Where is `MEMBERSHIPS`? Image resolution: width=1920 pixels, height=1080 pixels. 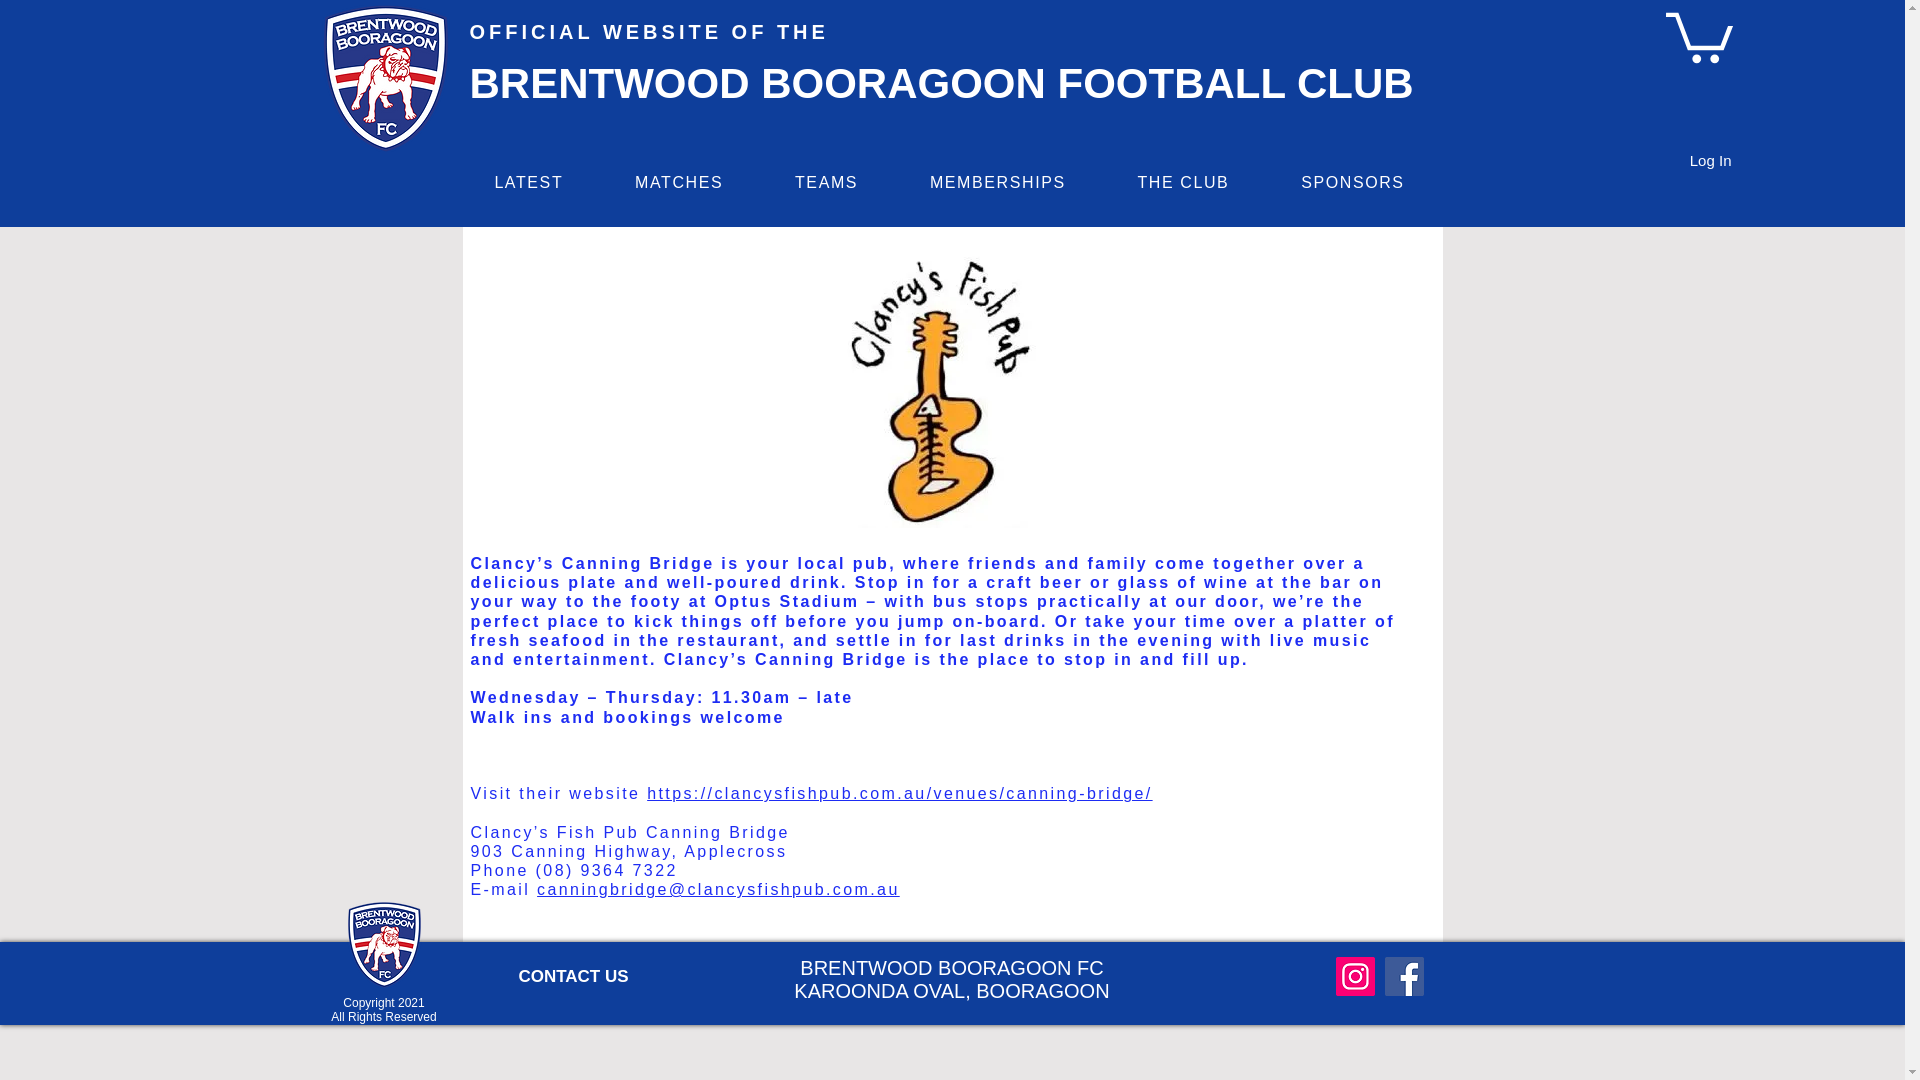 MEMBERSHIPS is located at coordinates (998, 182).